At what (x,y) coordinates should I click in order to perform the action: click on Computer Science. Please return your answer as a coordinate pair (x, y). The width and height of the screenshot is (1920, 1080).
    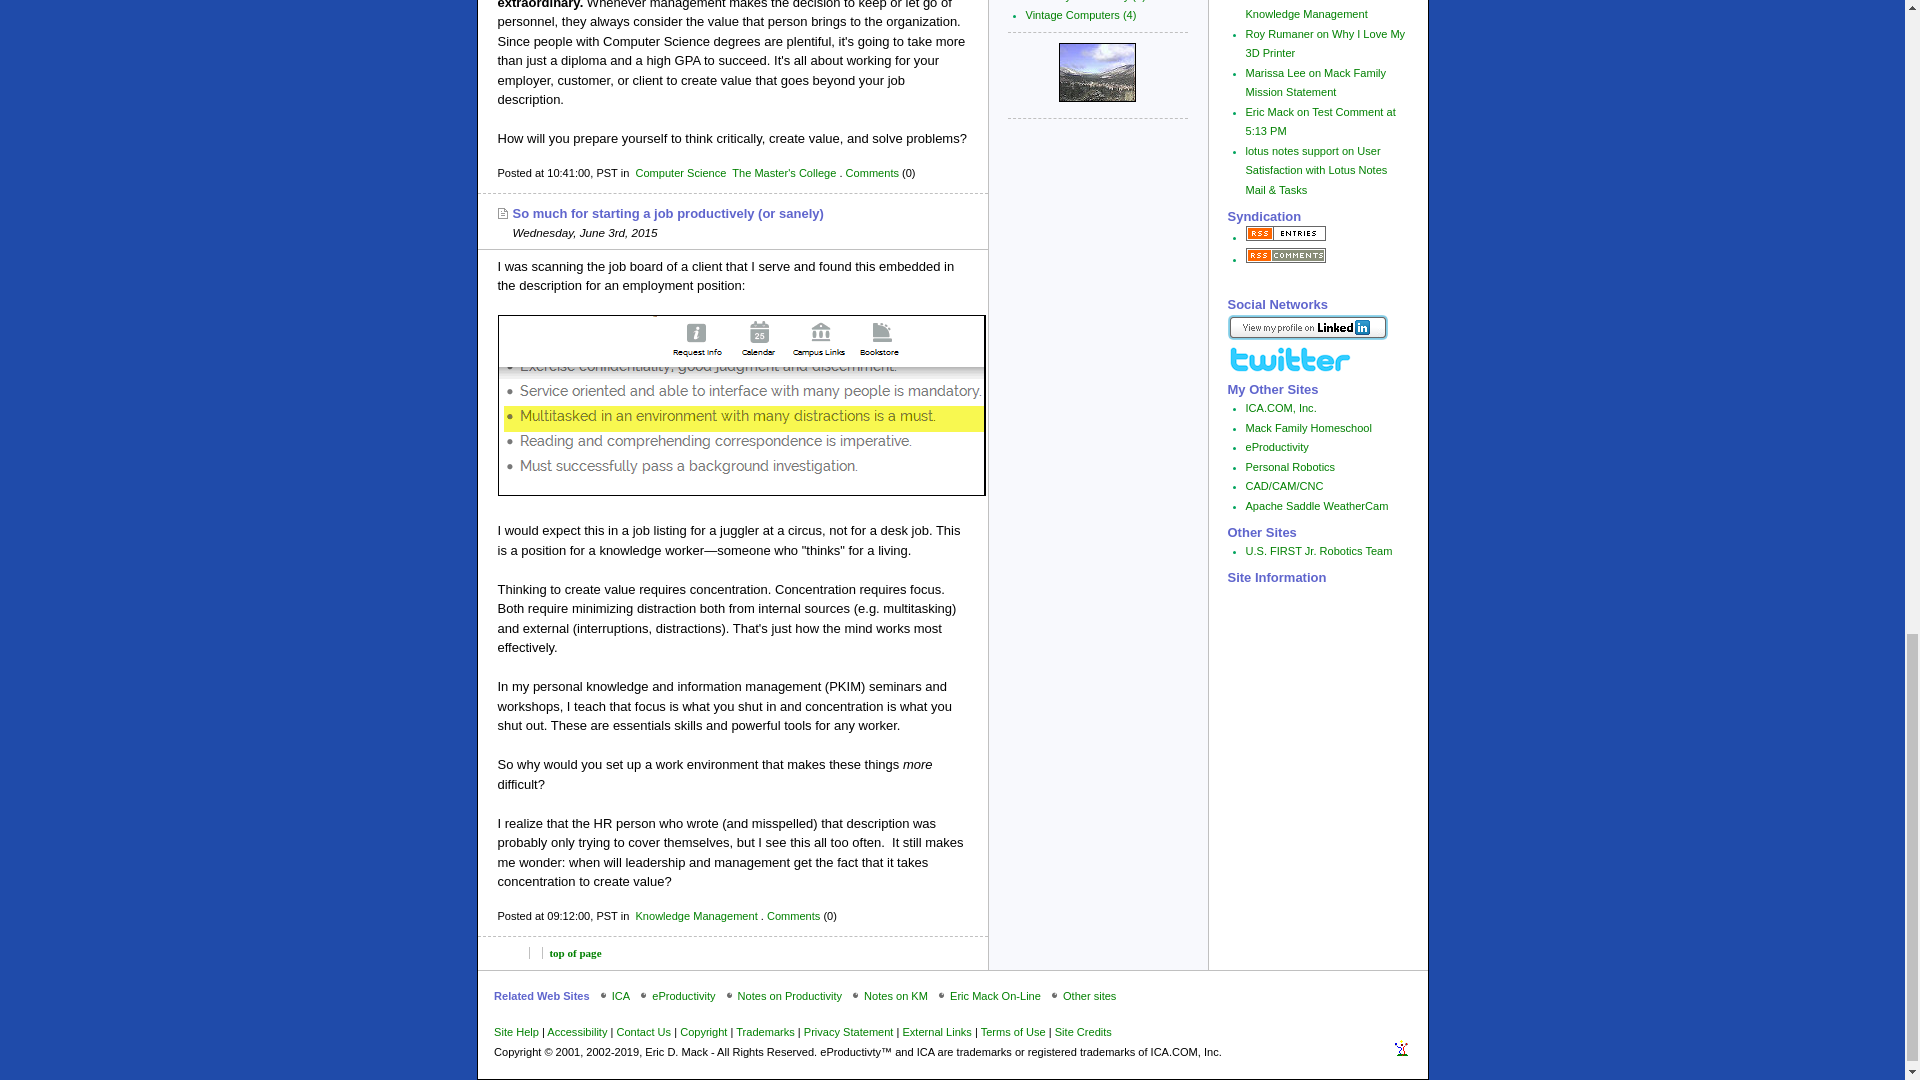
    Looking at the image, I should click on (680, 173).